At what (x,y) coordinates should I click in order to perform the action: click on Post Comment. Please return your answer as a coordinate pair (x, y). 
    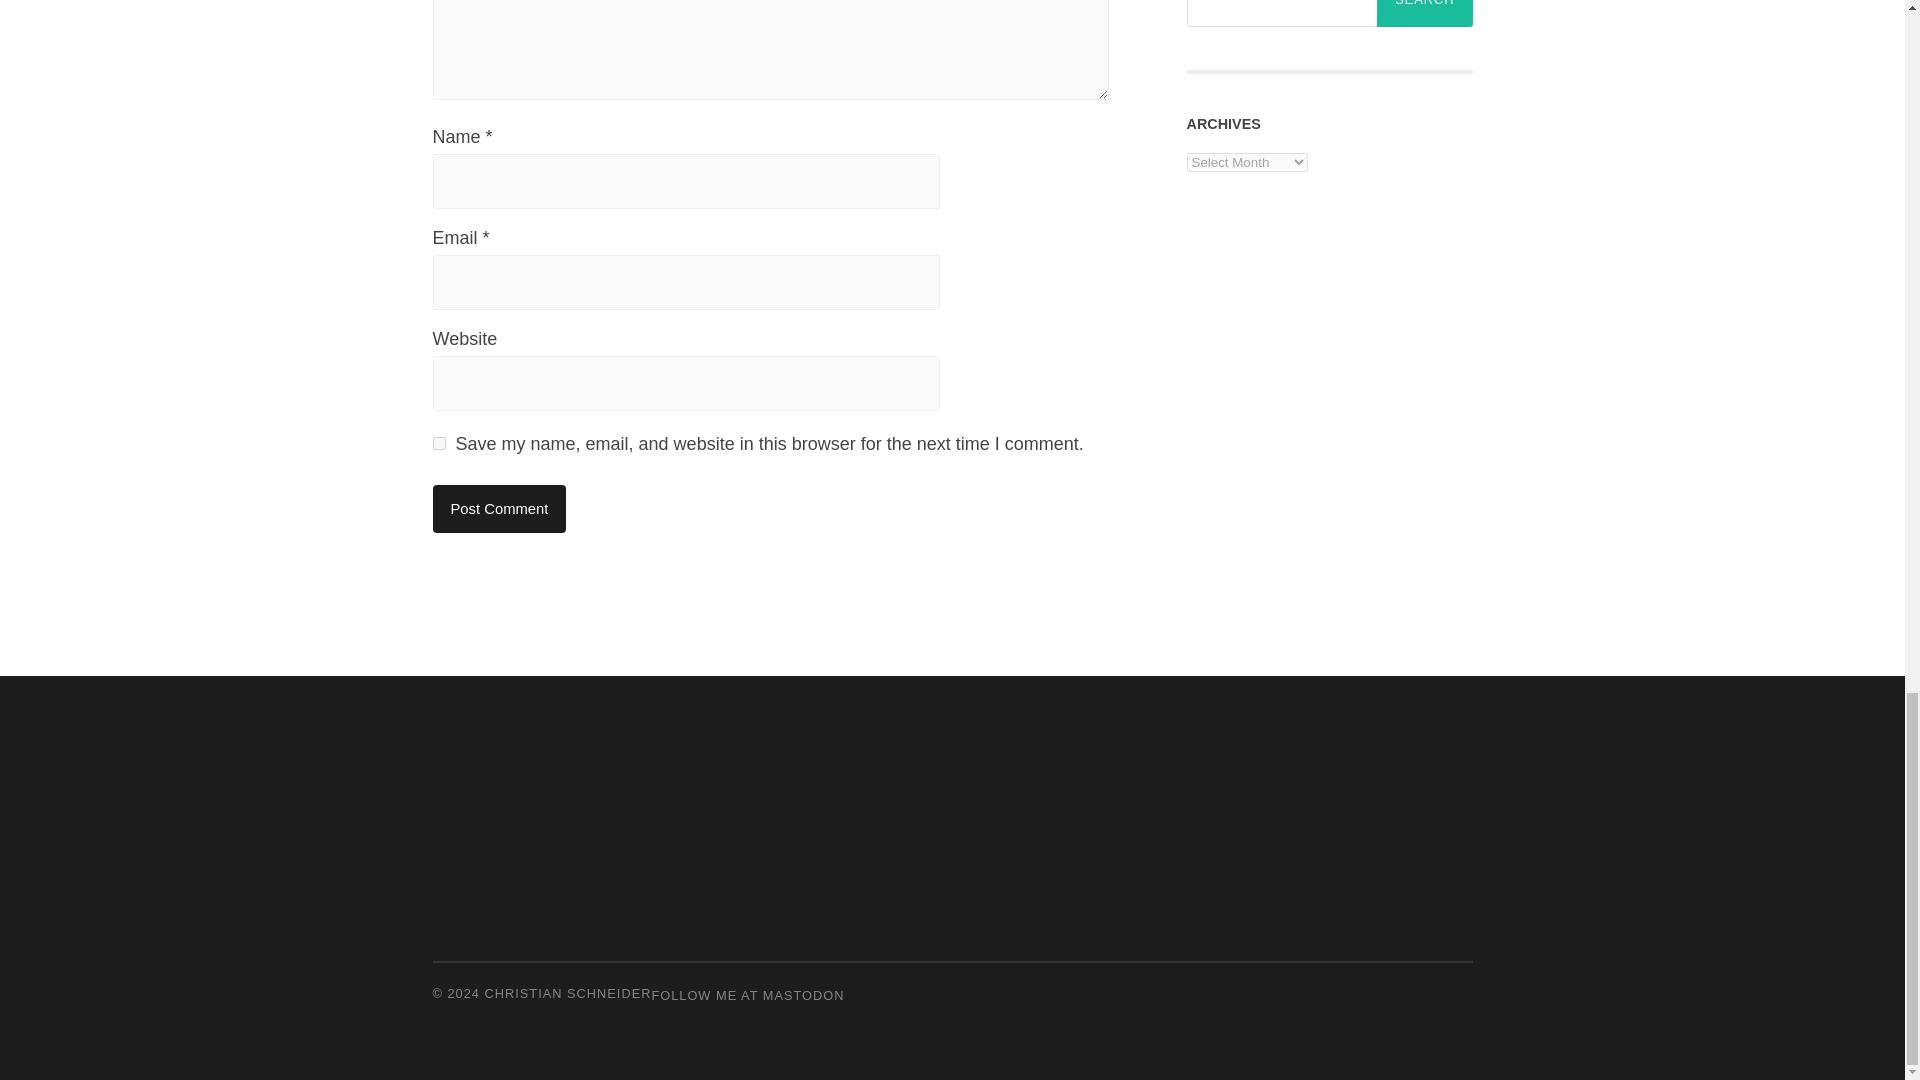
    Looking at the image, I should click on (499, 508).